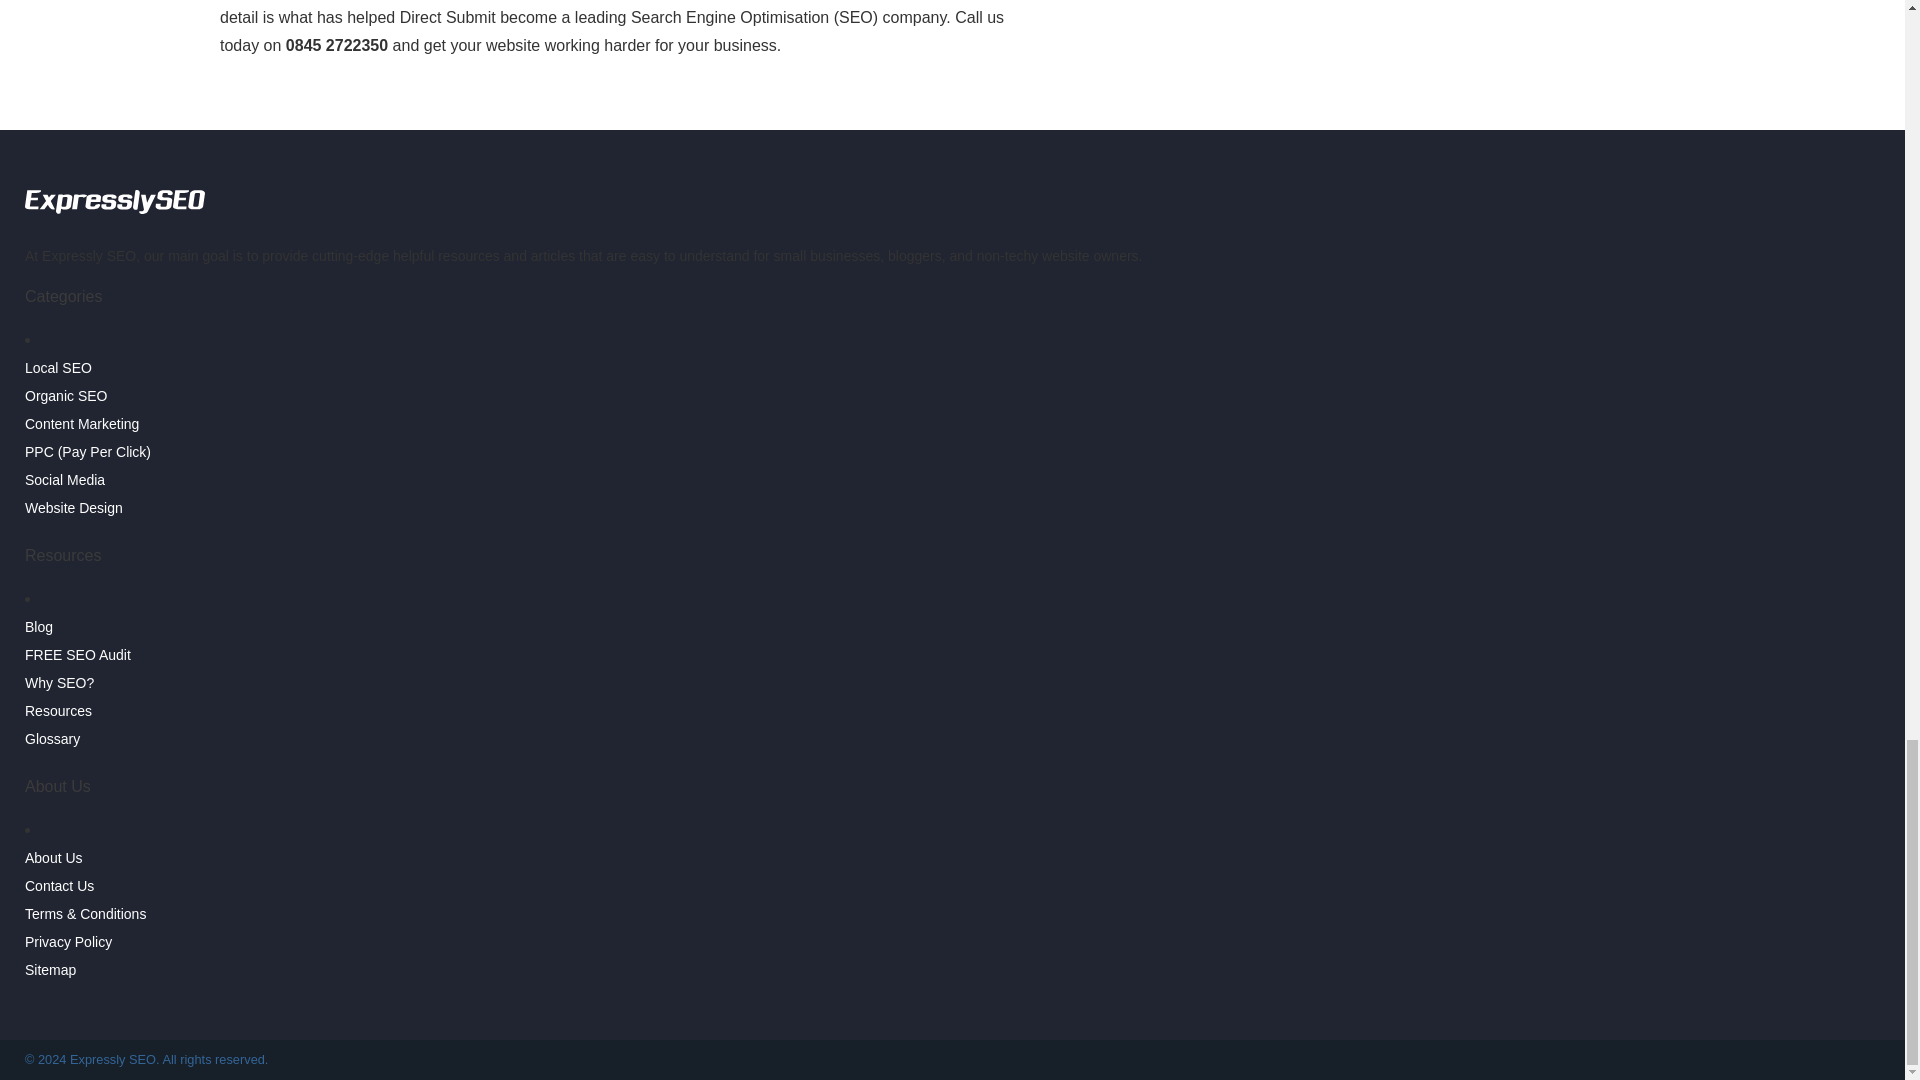 The width and height of the screenshot is (1920, 1080). What do you see at coordinates (58, 711) in the screenshot?
I see `Resources` at bounding box center [58, 711].